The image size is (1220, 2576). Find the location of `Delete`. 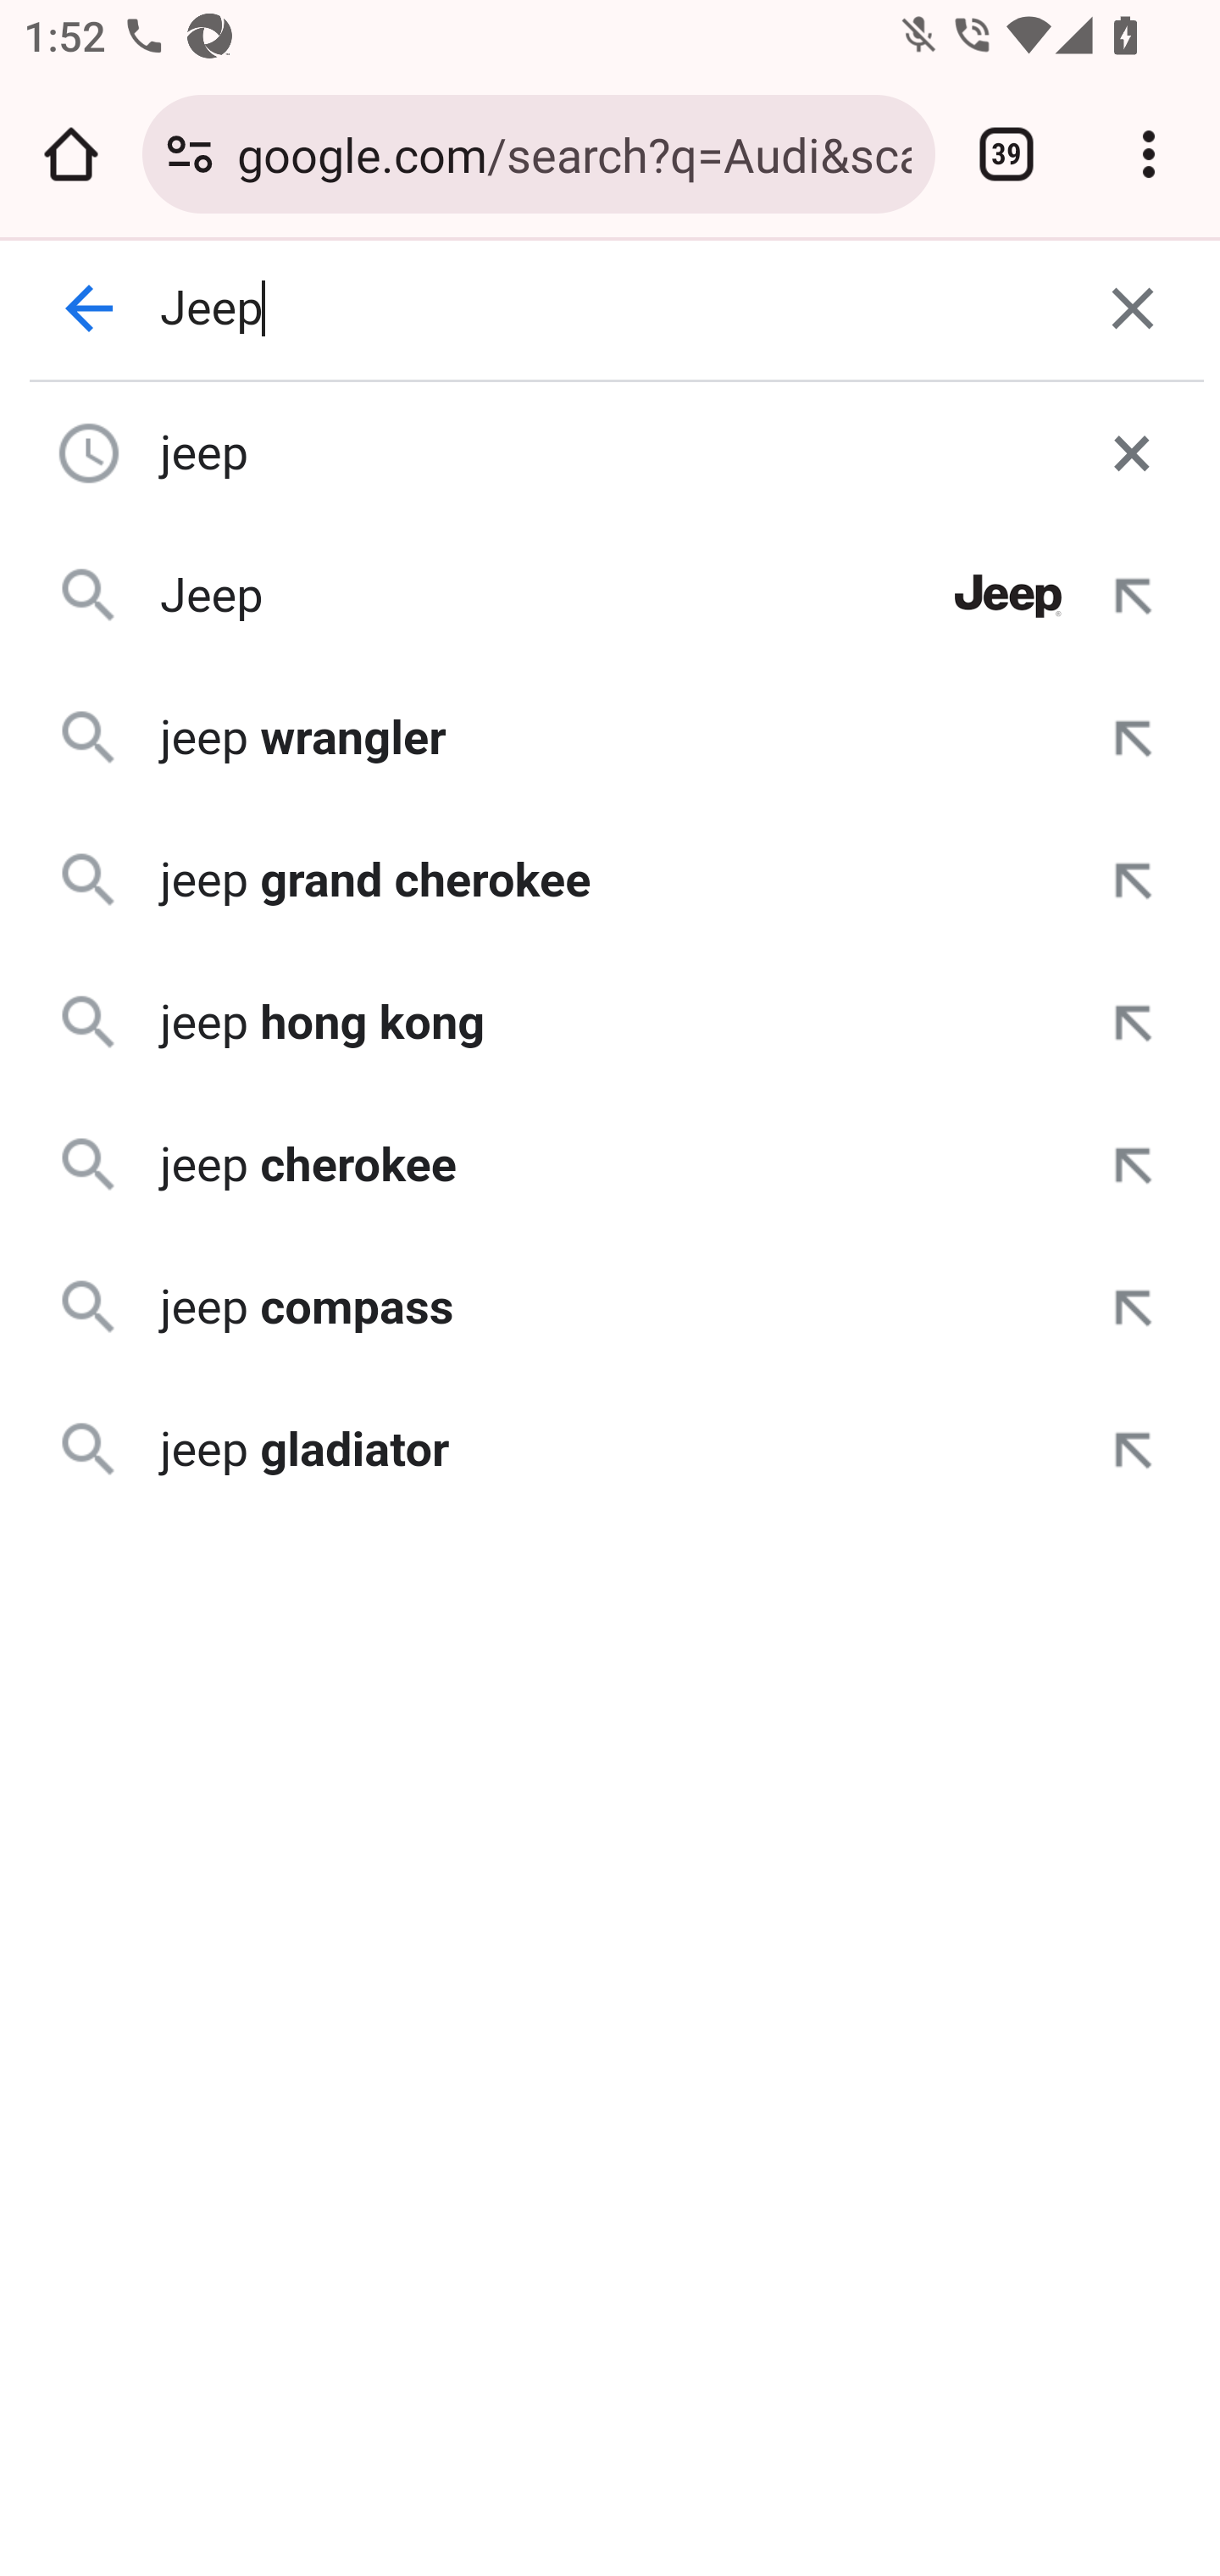

Delete is located at coordinates (1132, 452).